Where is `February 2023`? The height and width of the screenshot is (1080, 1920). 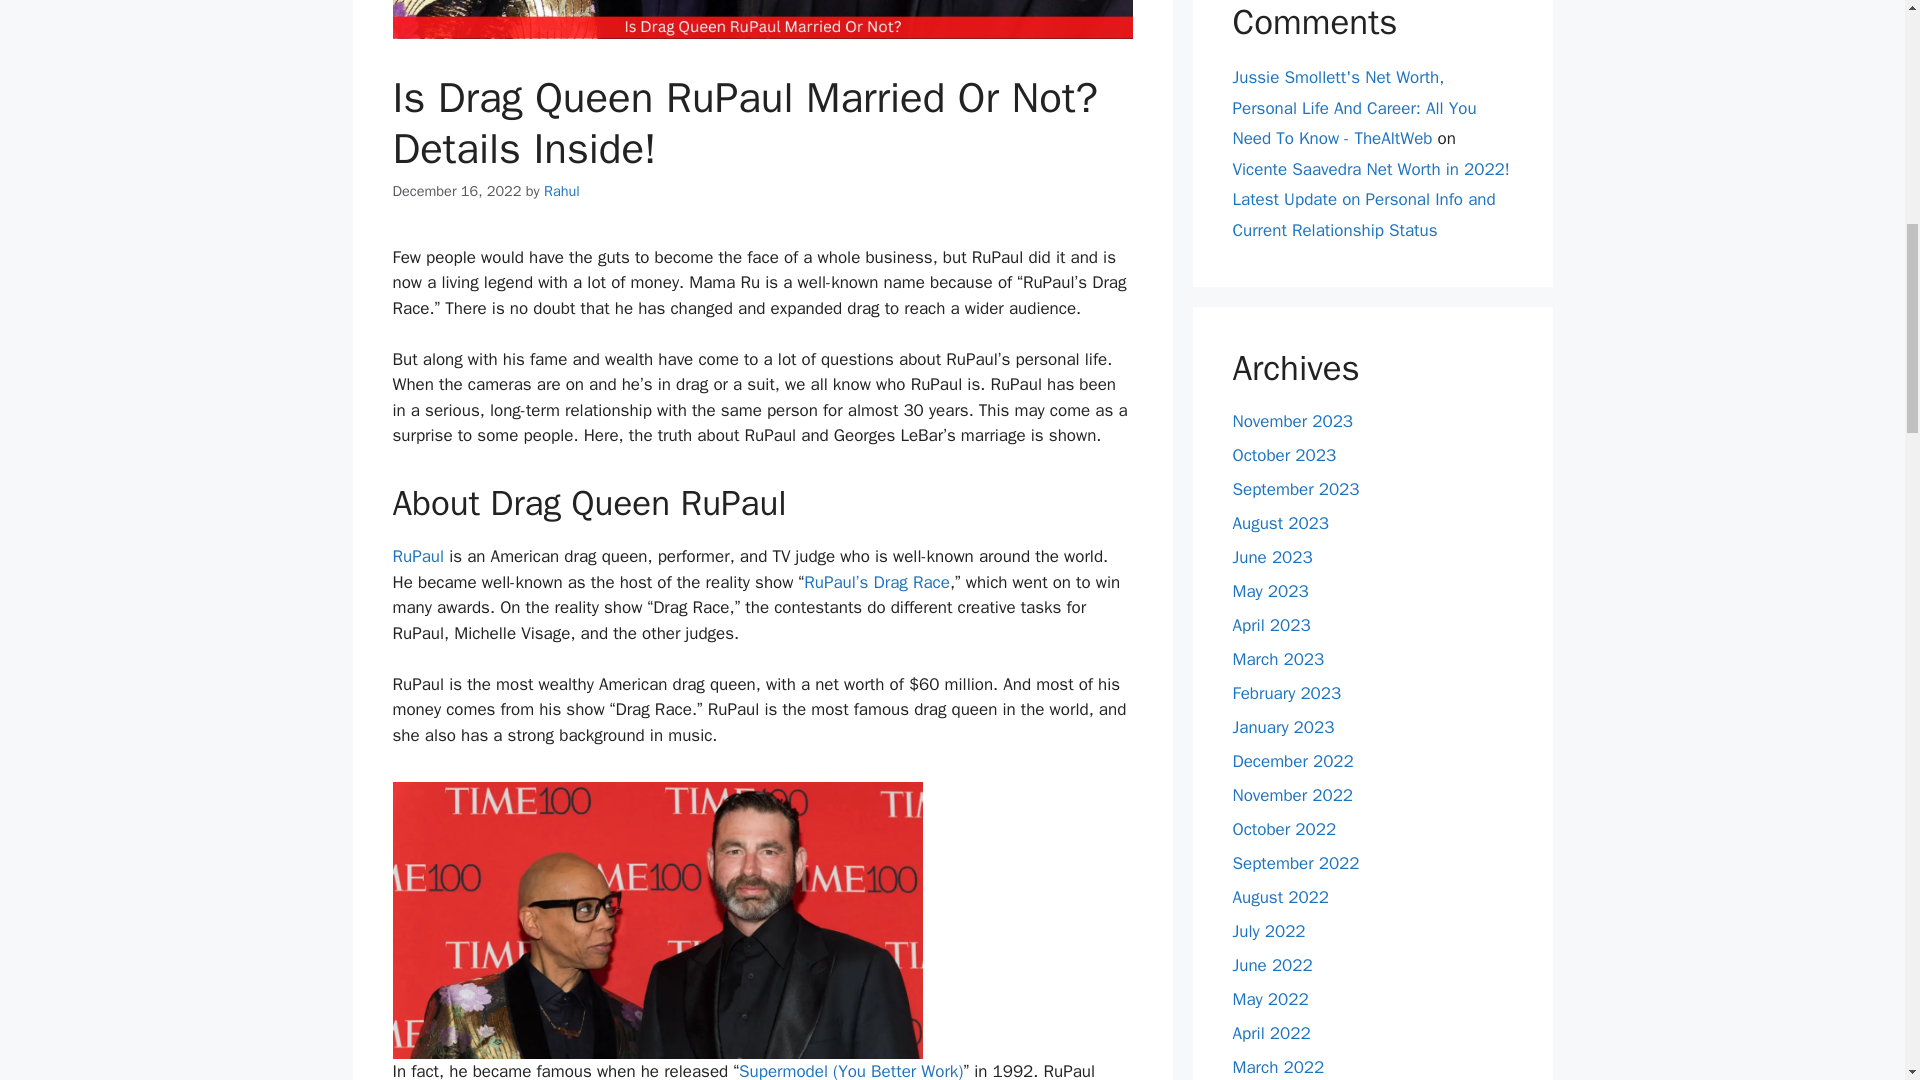 February 2023 is located at coordinates (1286, 693).